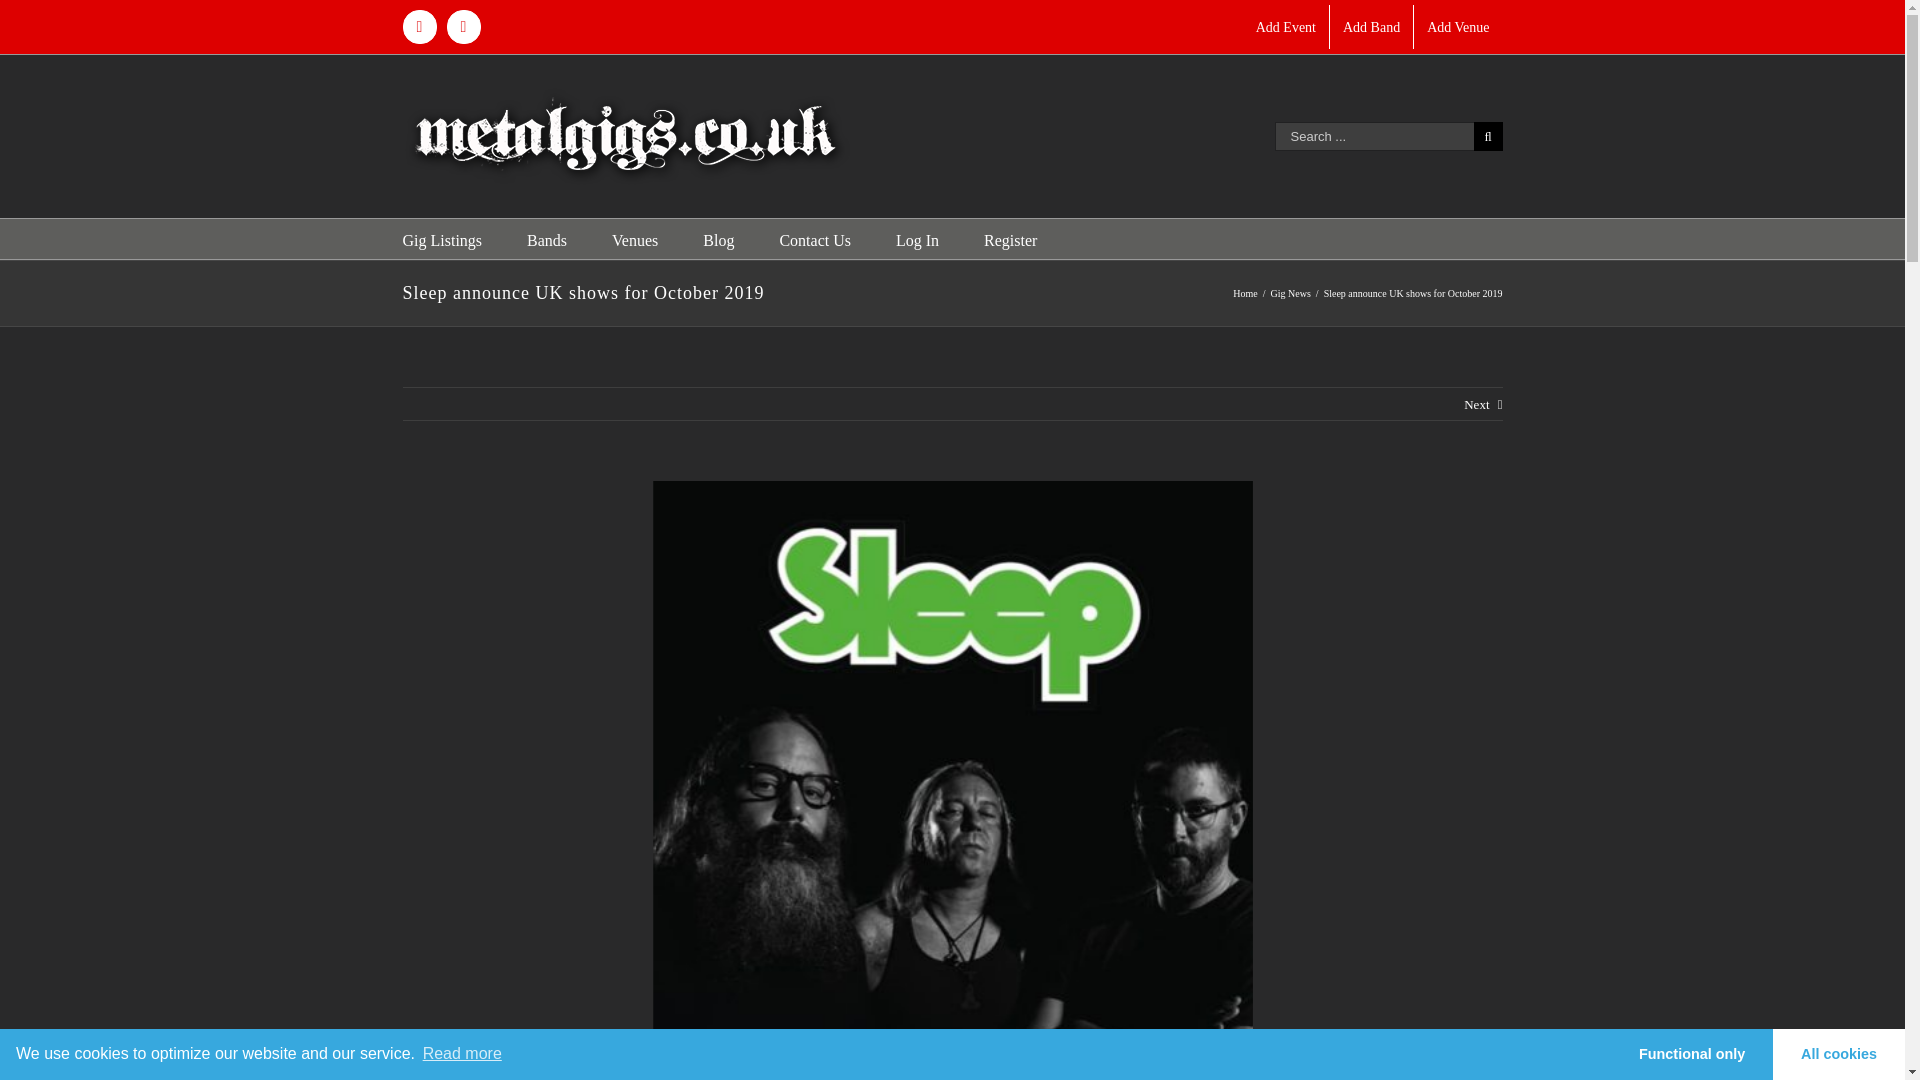 Image resolution: width=1920 pixels, height=1080 pixels. What do you see at coordinates (441, 239) in the screenshot?
I see `Gig Listings` at bounding box center [441, 239].